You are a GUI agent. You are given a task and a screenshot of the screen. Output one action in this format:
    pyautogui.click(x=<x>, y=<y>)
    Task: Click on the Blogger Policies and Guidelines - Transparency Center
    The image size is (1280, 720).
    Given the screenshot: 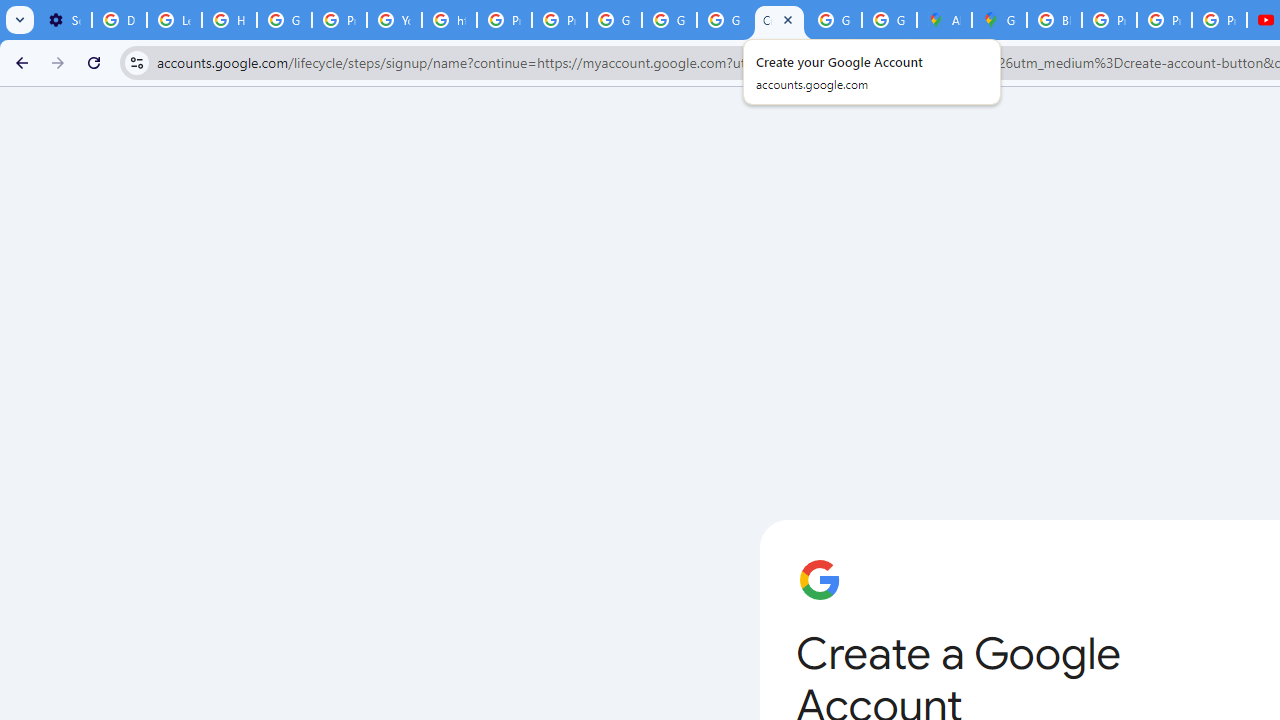 What is the action you would take?
    pyautogui.click(x=1054, y=20)
    